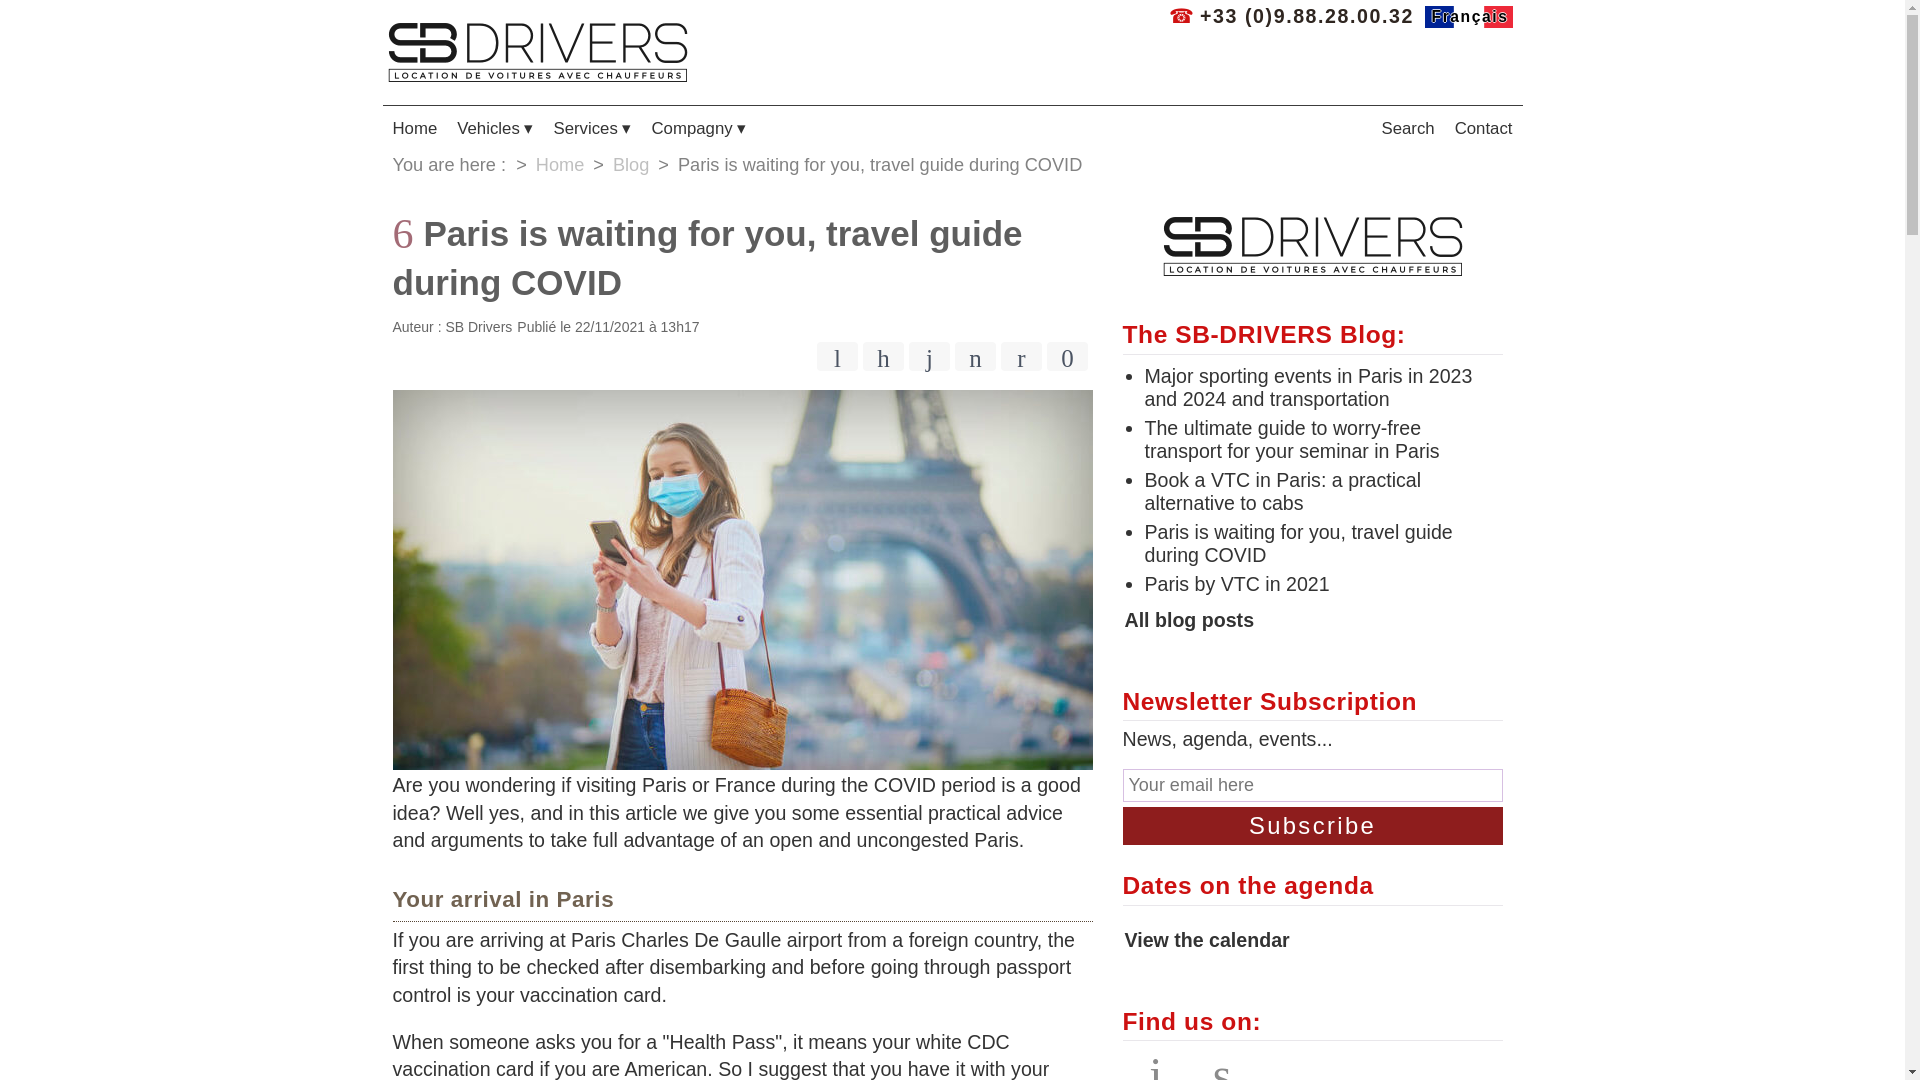 The width and height of the screenshot is (1920, 1080). What do you see at coordinates (630, 165) in the screenshot?
I see `Blog` at bounding box center [630, 165].